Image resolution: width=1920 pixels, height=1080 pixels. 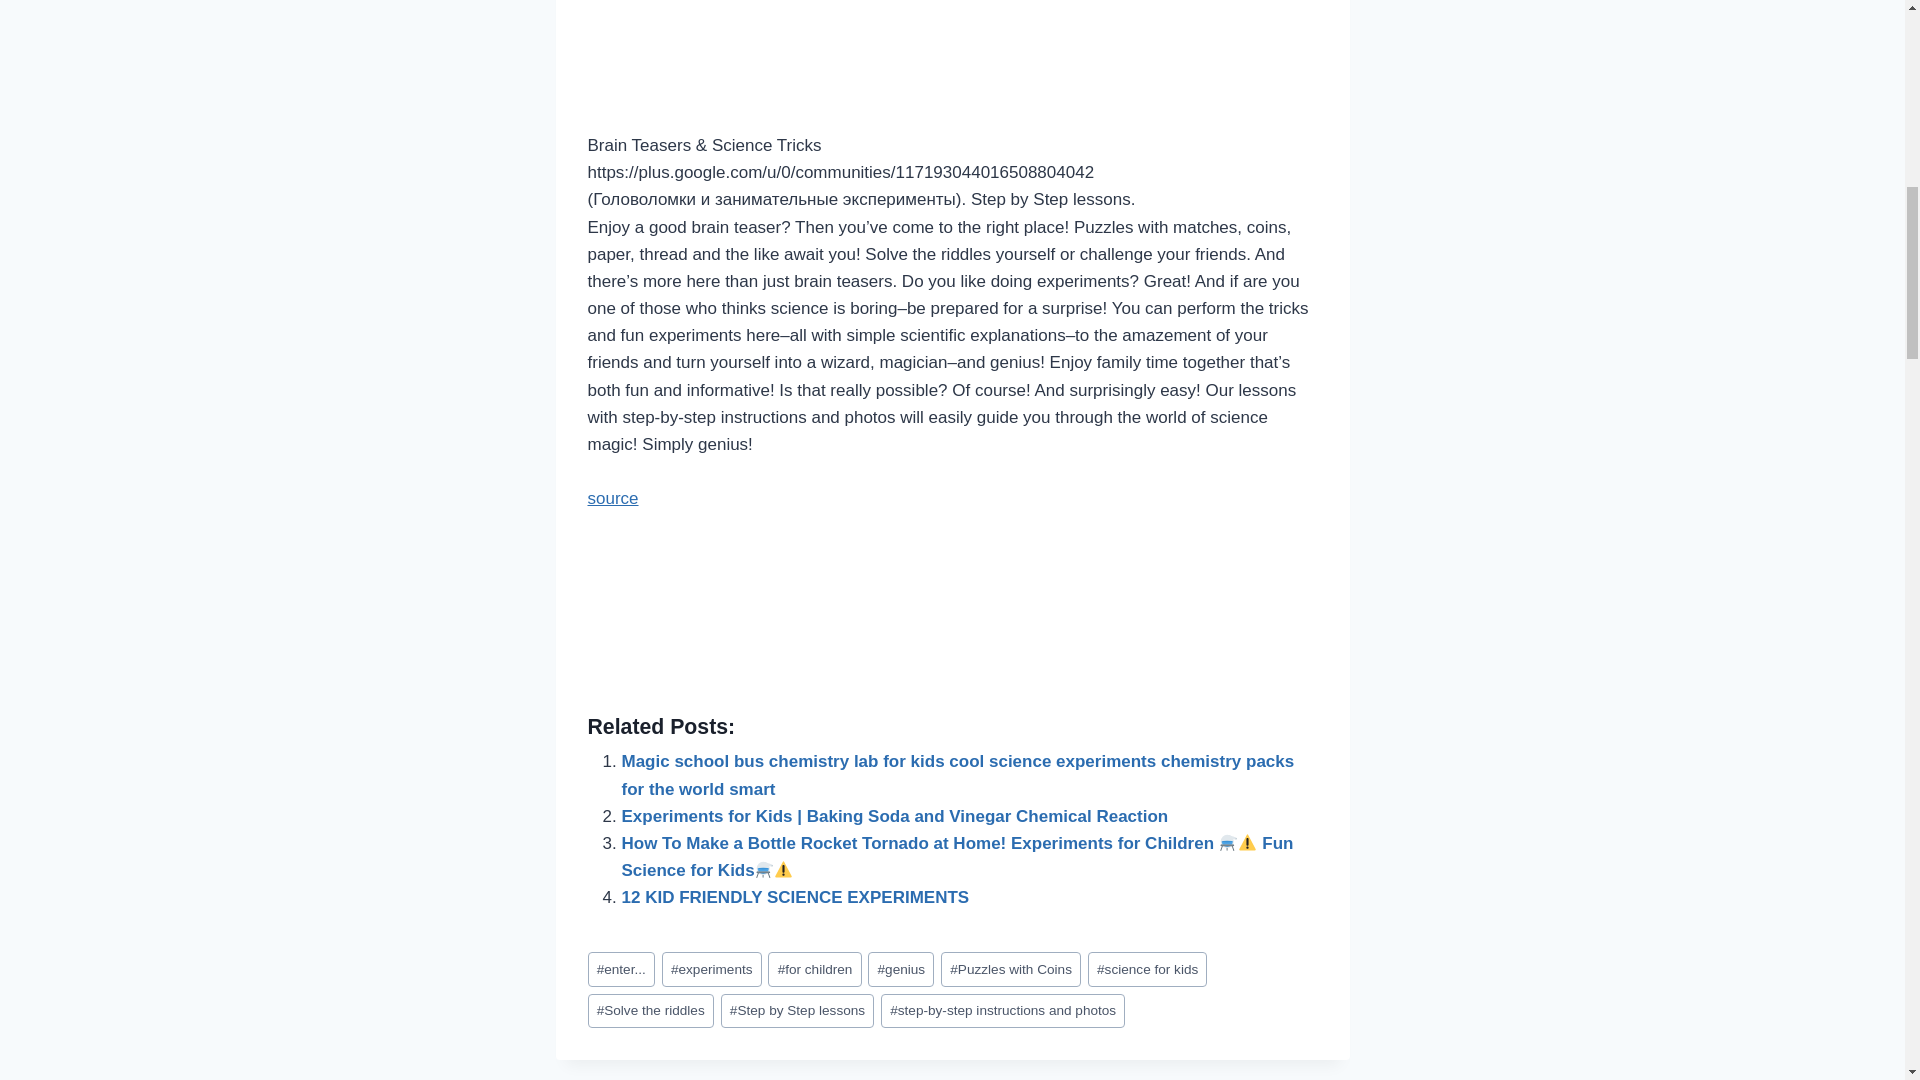 What do you see at coordinates (796, 897) in the screenshot?
I see `12 KID FRIENDLY SCIENCE EXPERIMENTS` at bounding box center [796, 897].